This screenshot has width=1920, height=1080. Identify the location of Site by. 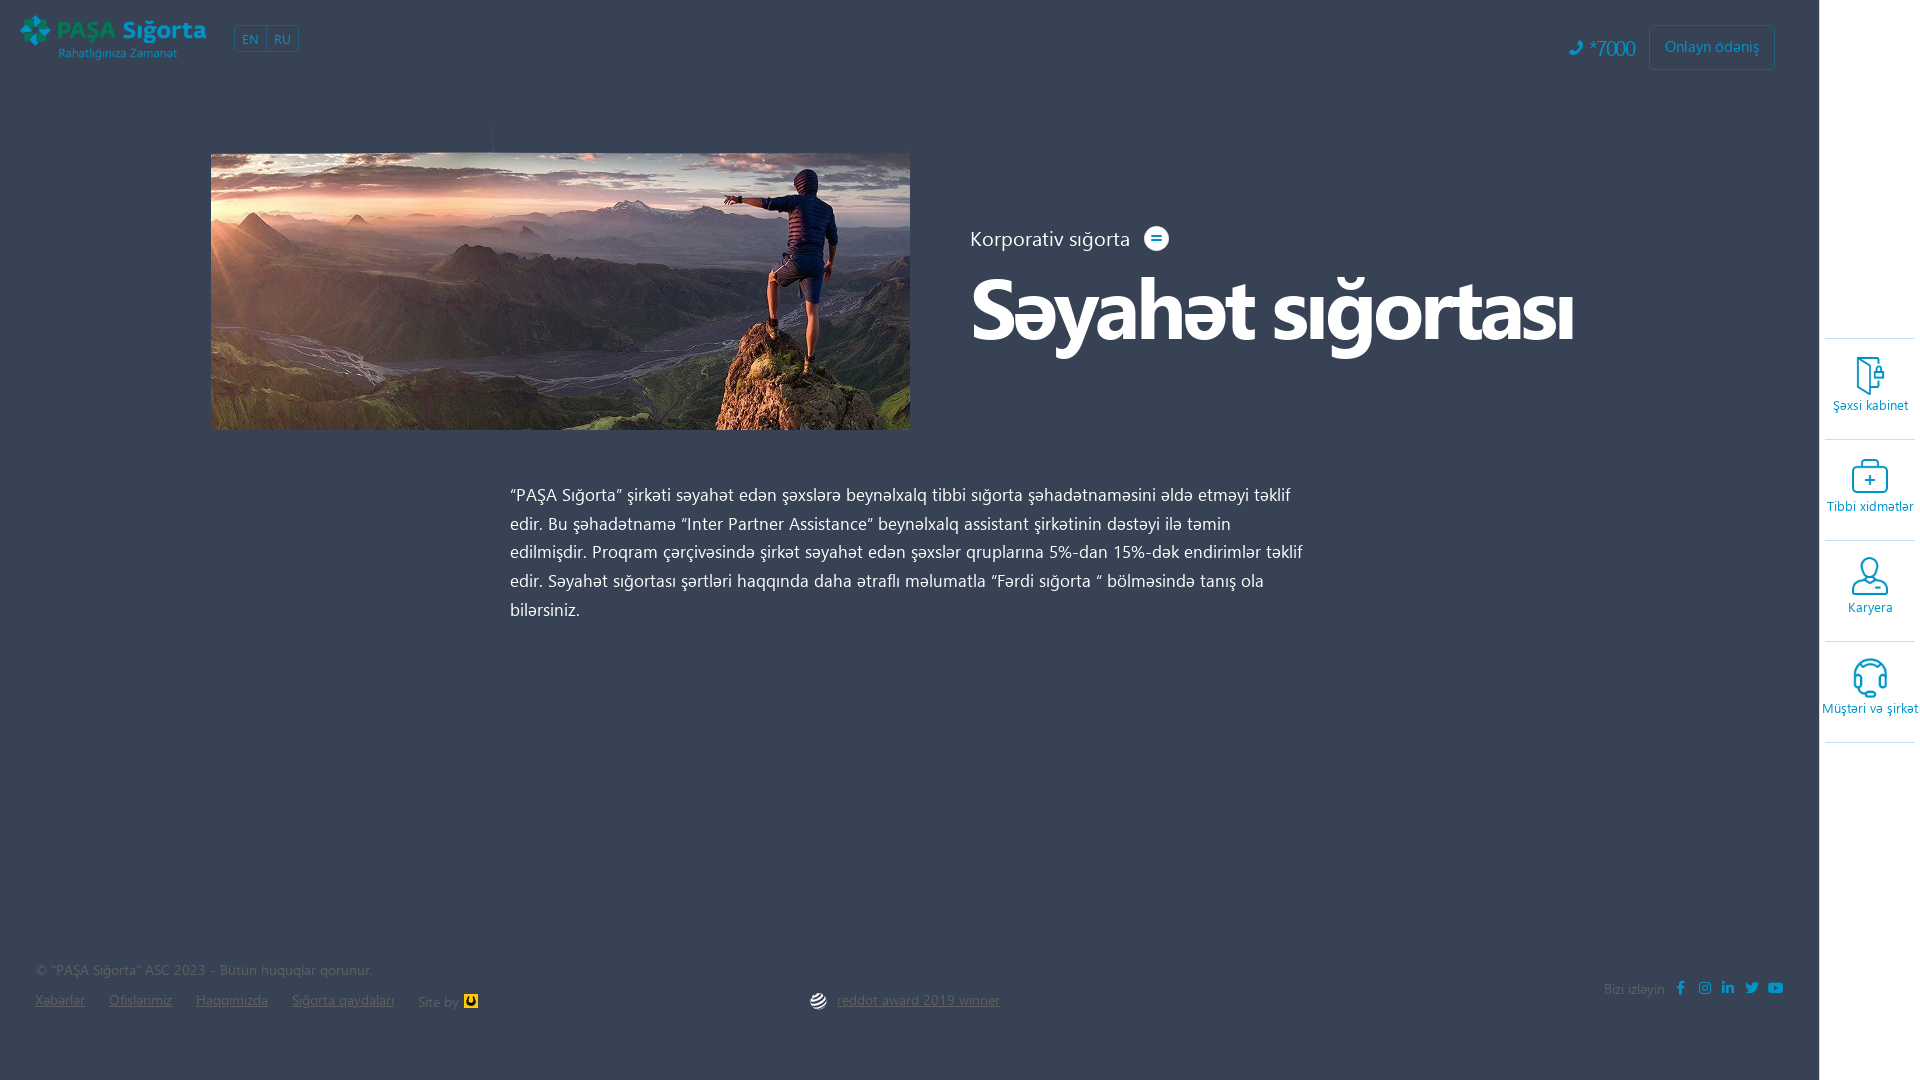
(1318, 758).